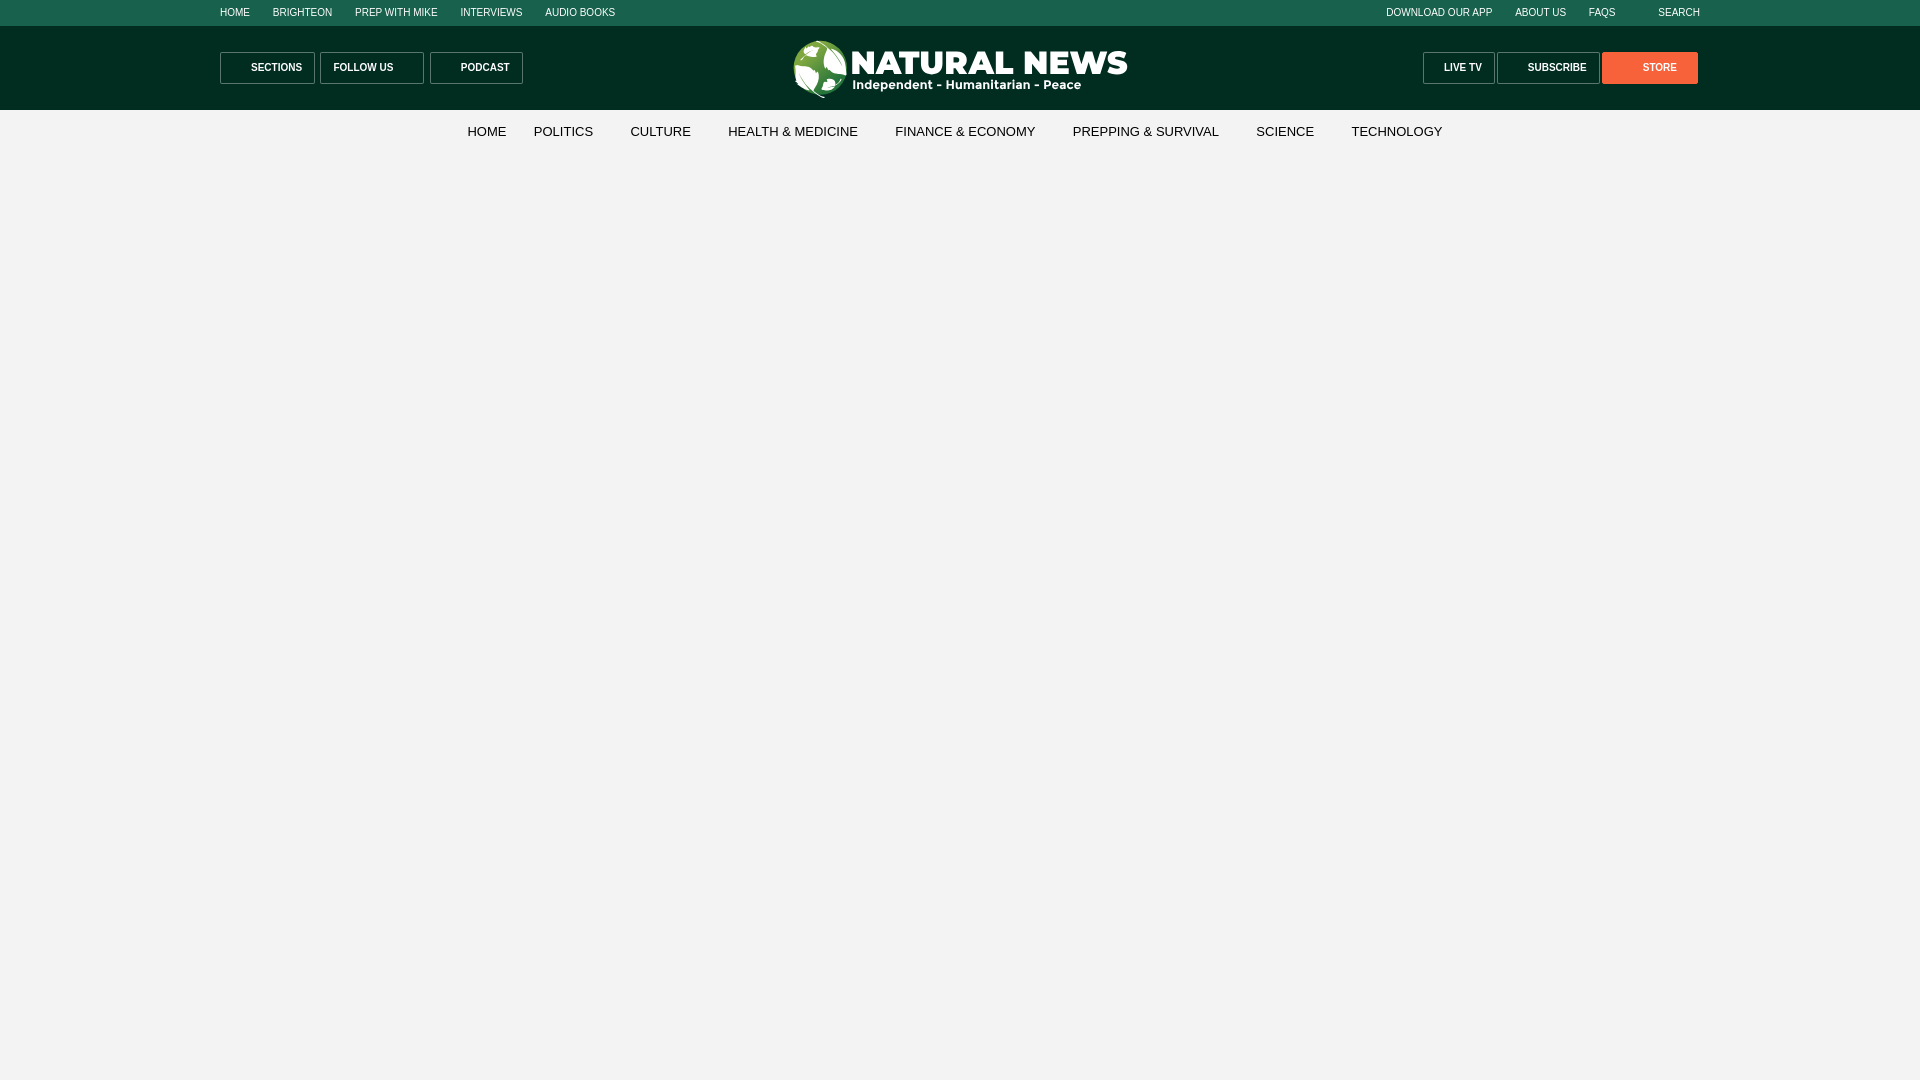  What do you see at coordinates (1458, 68) in the screenshot?
I see `LIVE TV` at bounding box center [1458, 68].